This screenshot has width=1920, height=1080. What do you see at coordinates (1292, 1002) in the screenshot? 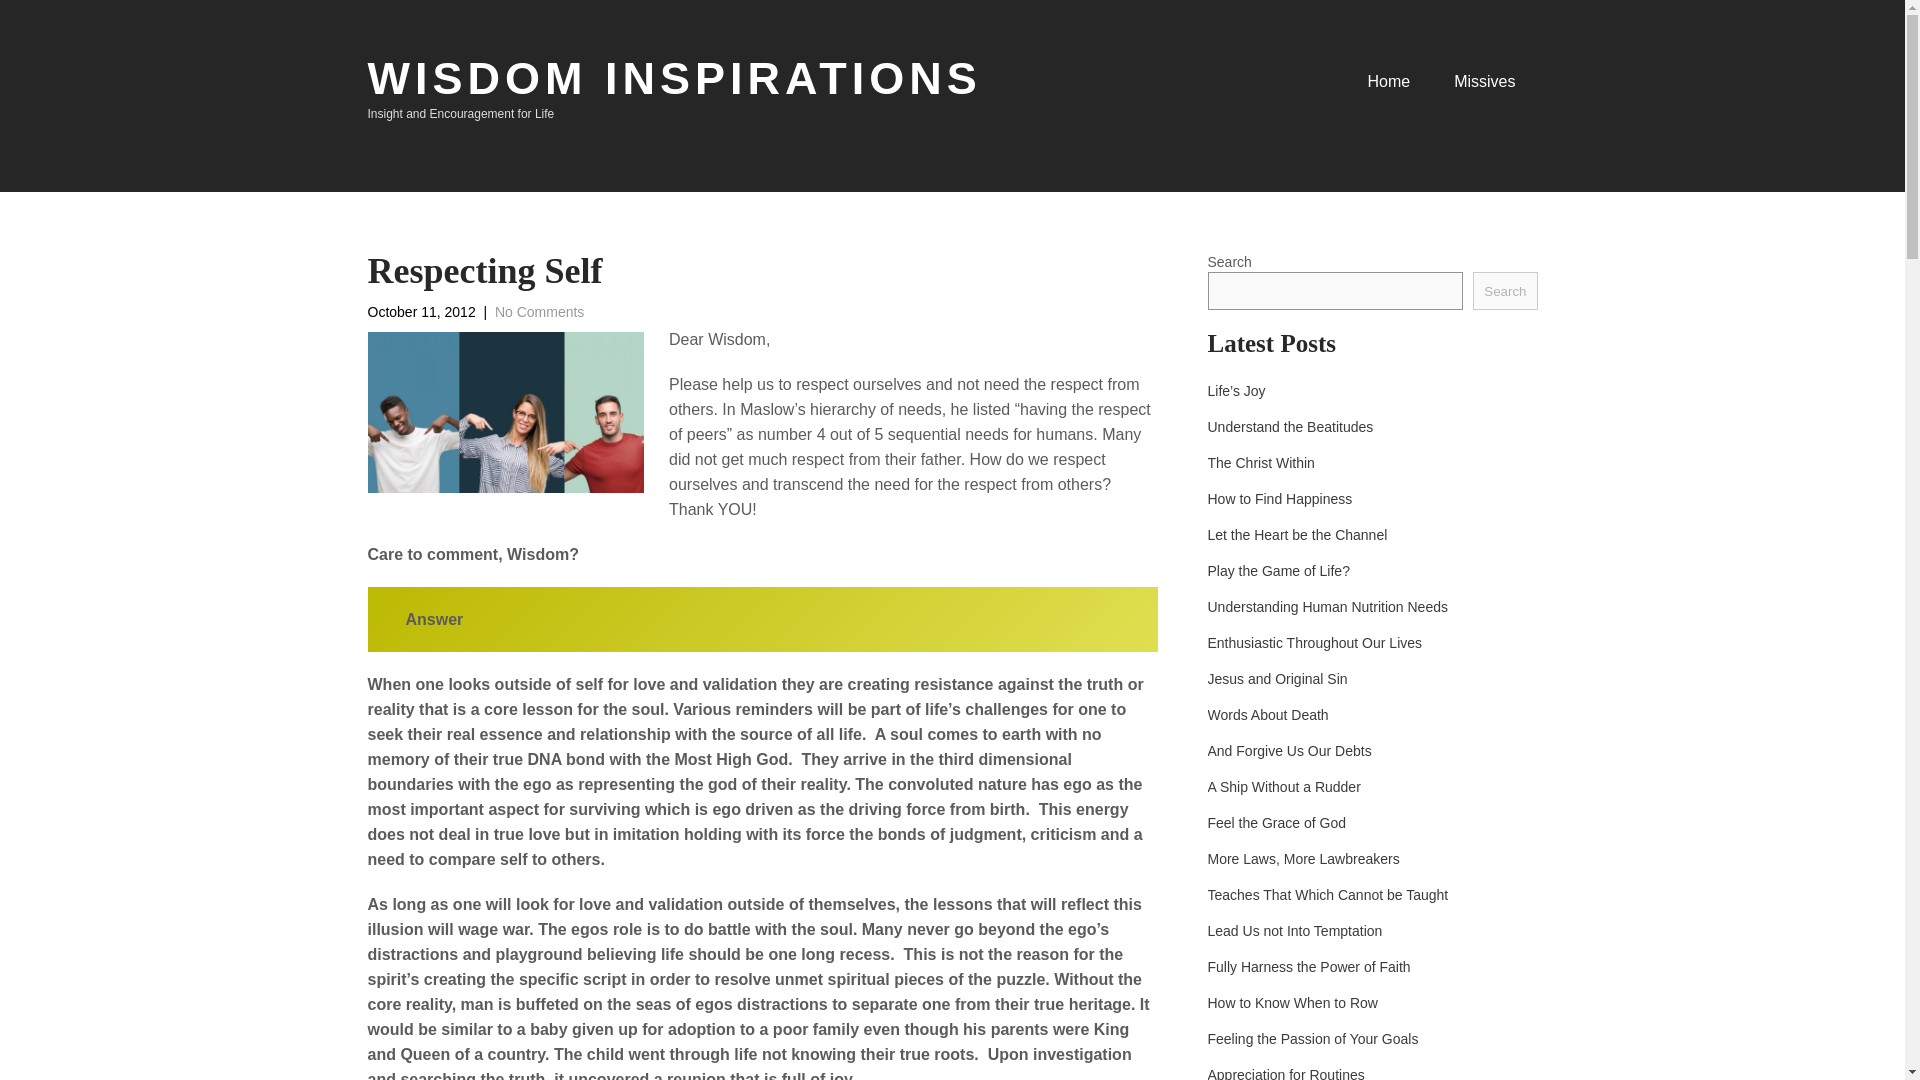
I see `How to Know When to Row` at bounding box center [1292, 1002].